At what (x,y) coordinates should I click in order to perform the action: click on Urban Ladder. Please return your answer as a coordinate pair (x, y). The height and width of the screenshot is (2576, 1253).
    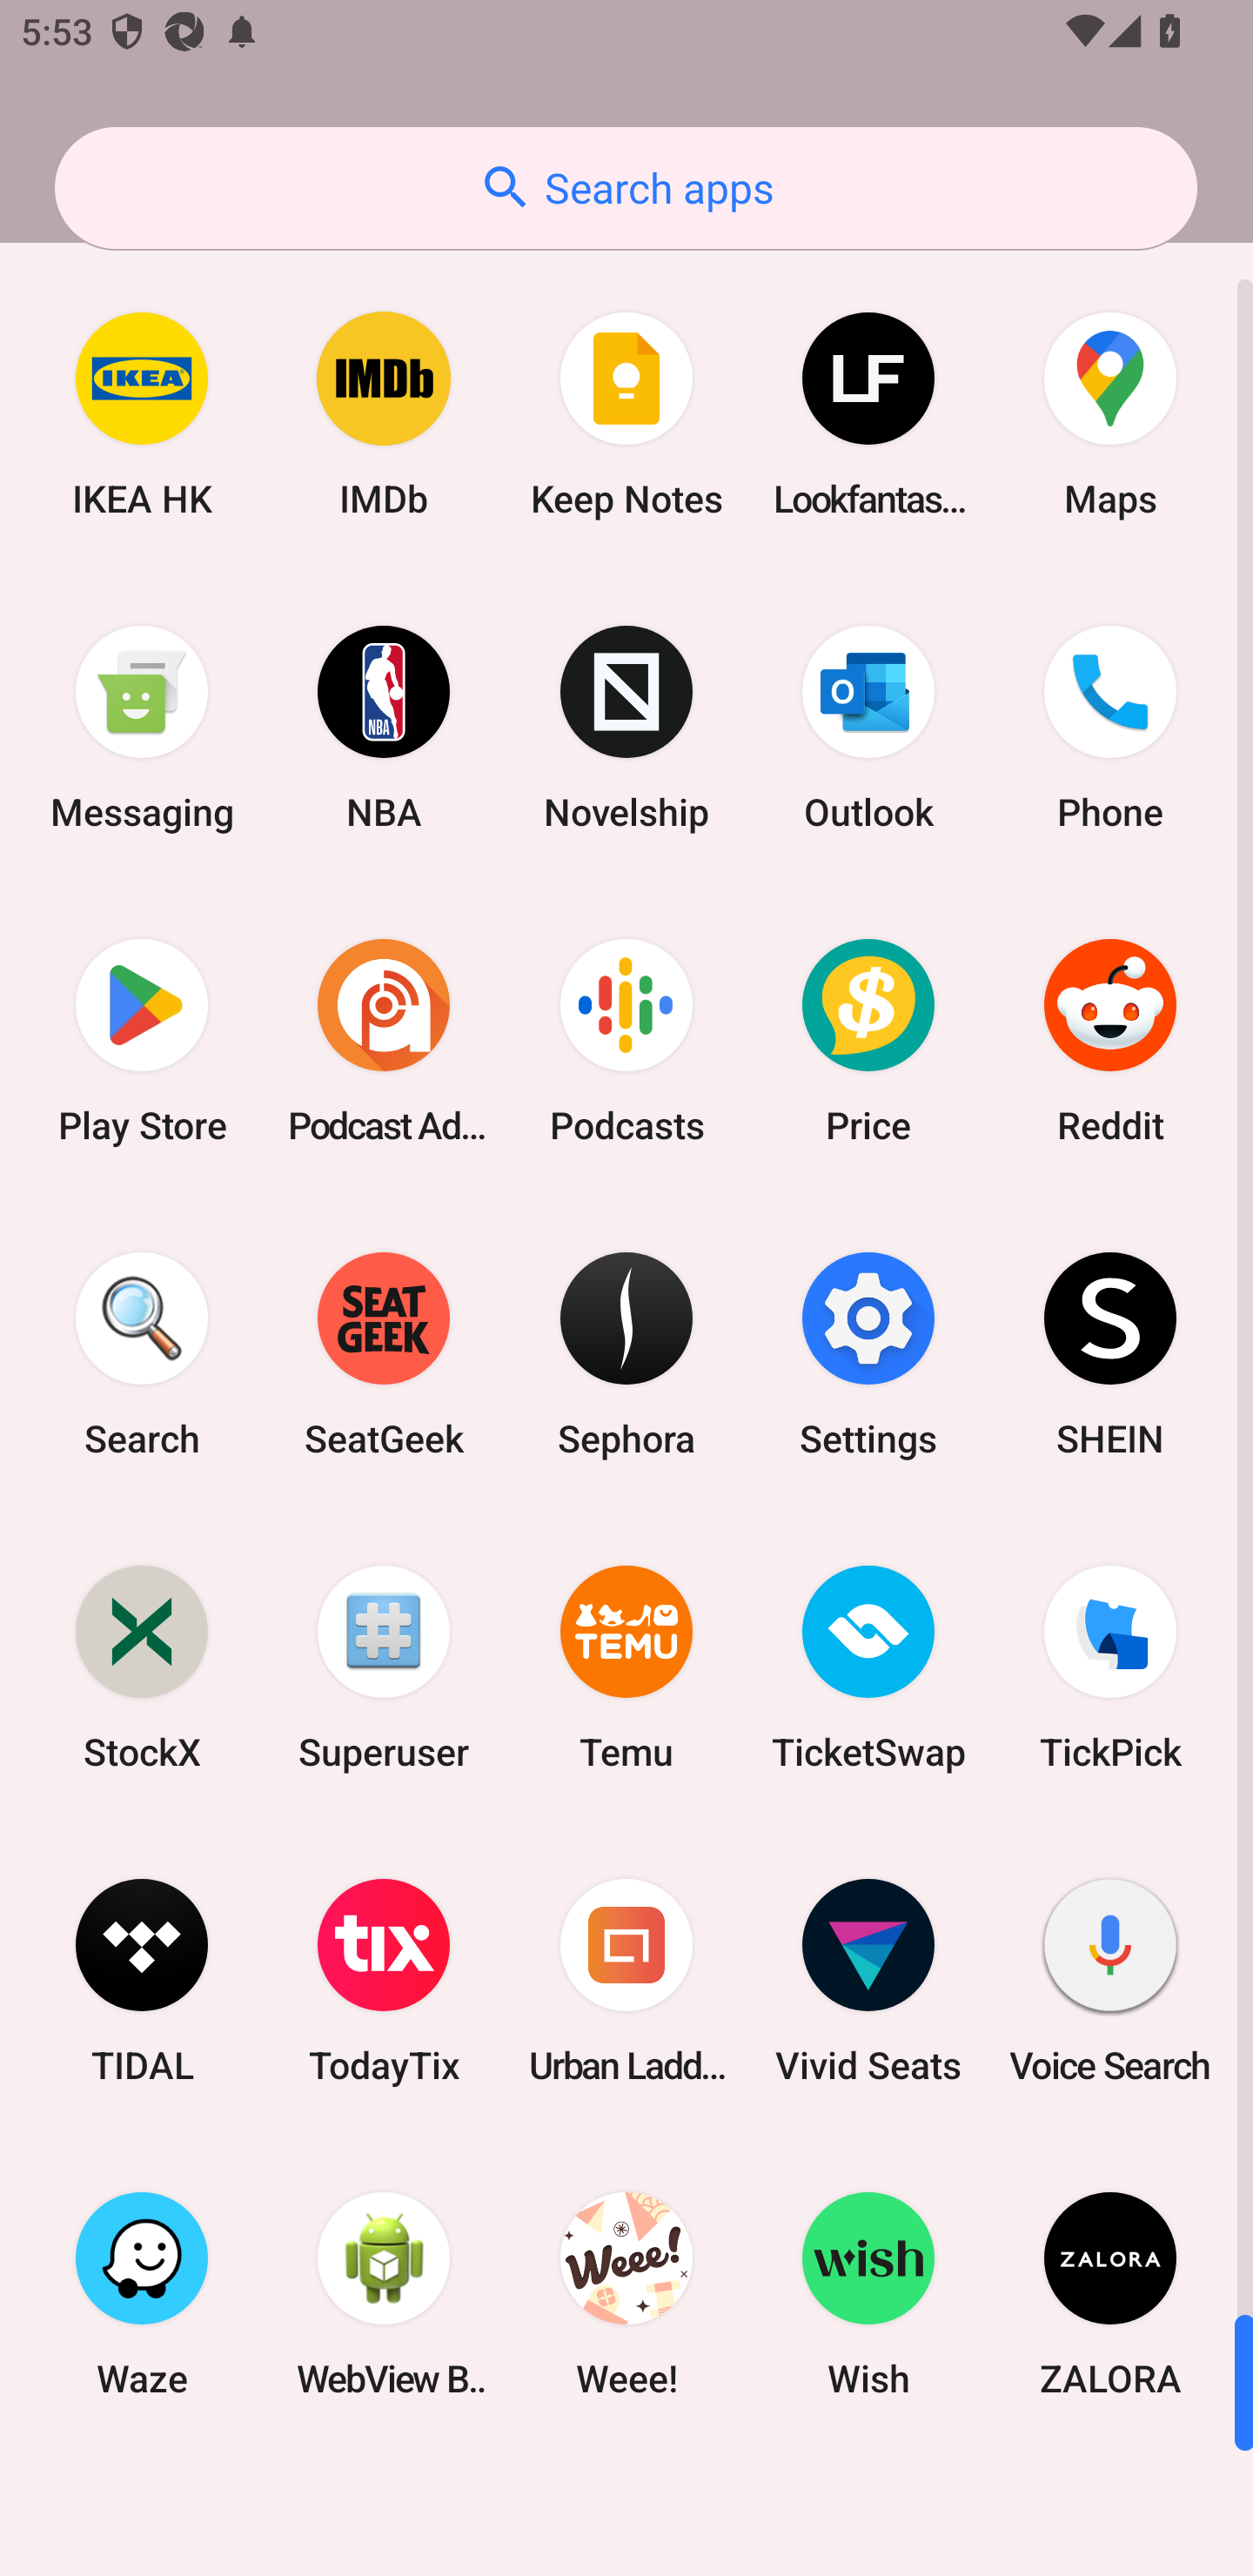
    Looking at the image, I should click on (626, 1981).